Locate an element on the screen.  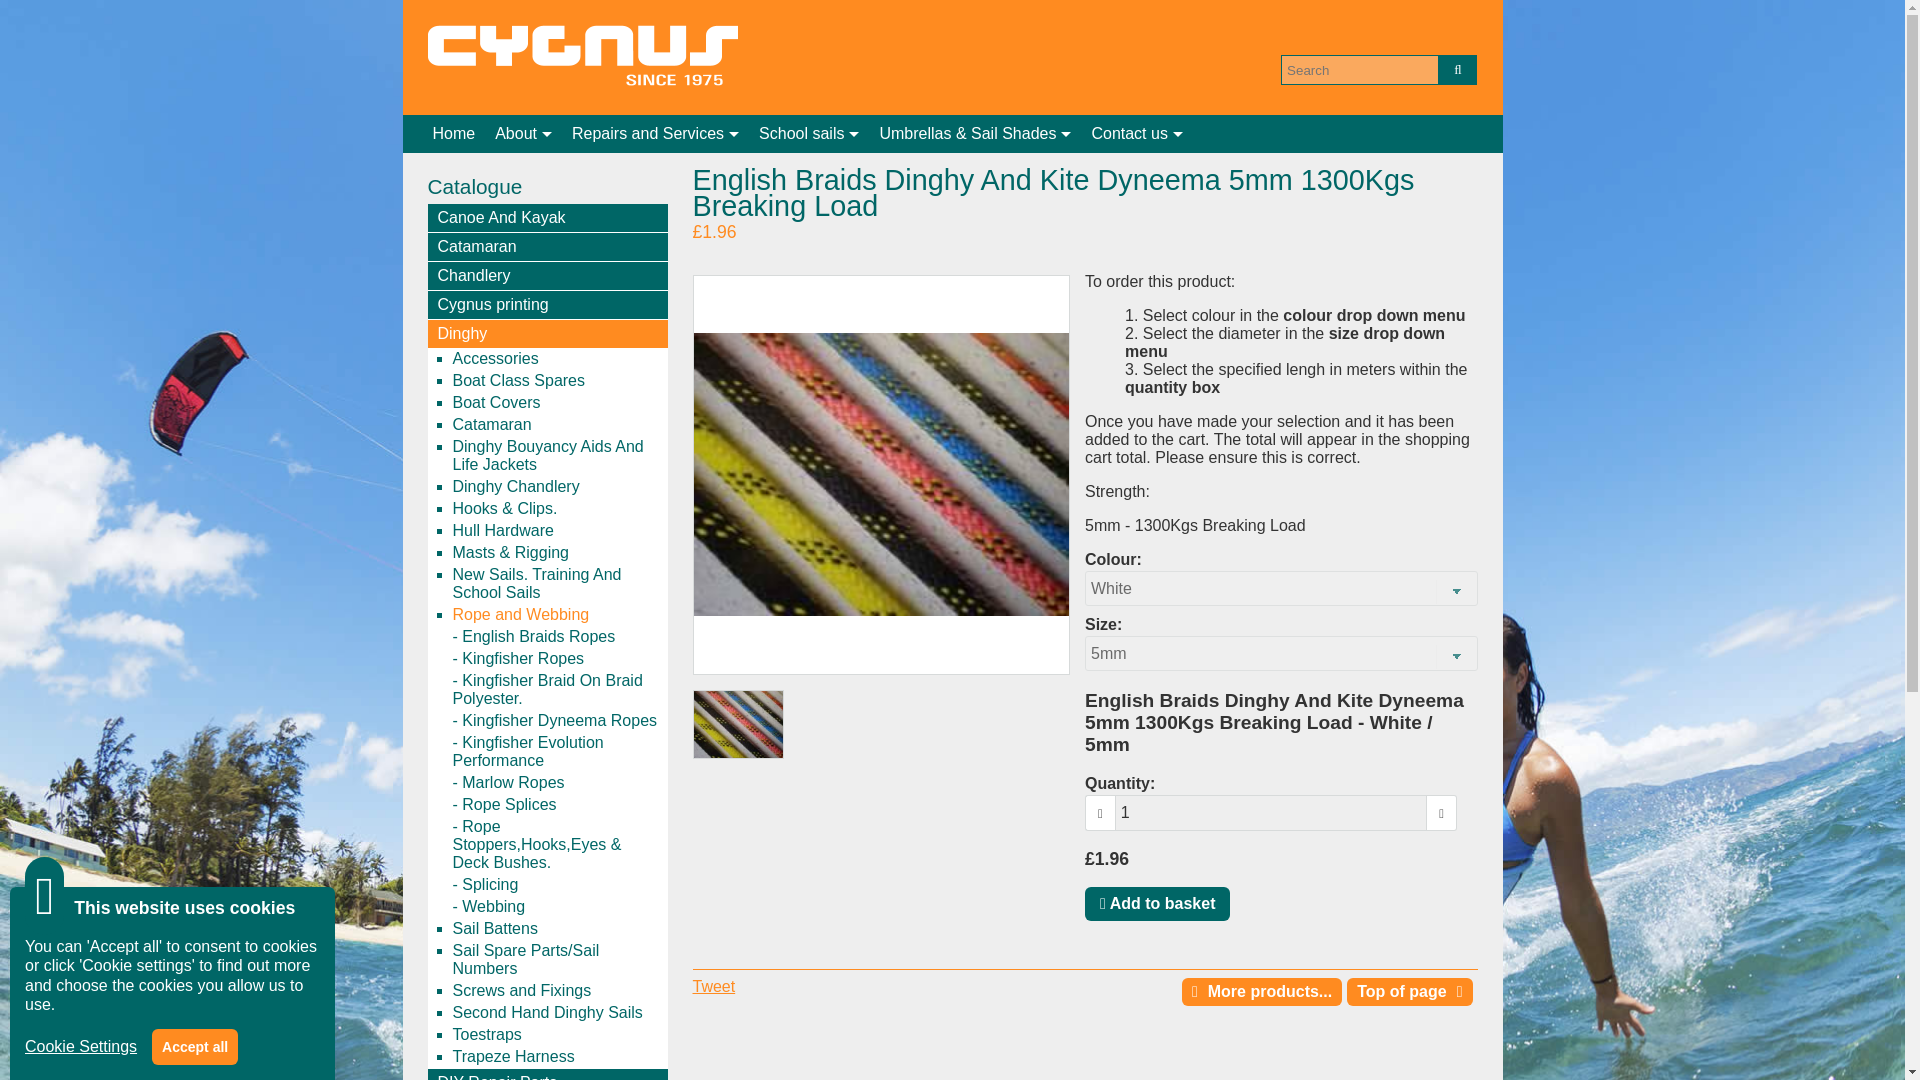
New Sails. Training And School Sails is located at coordinates (558, 583).